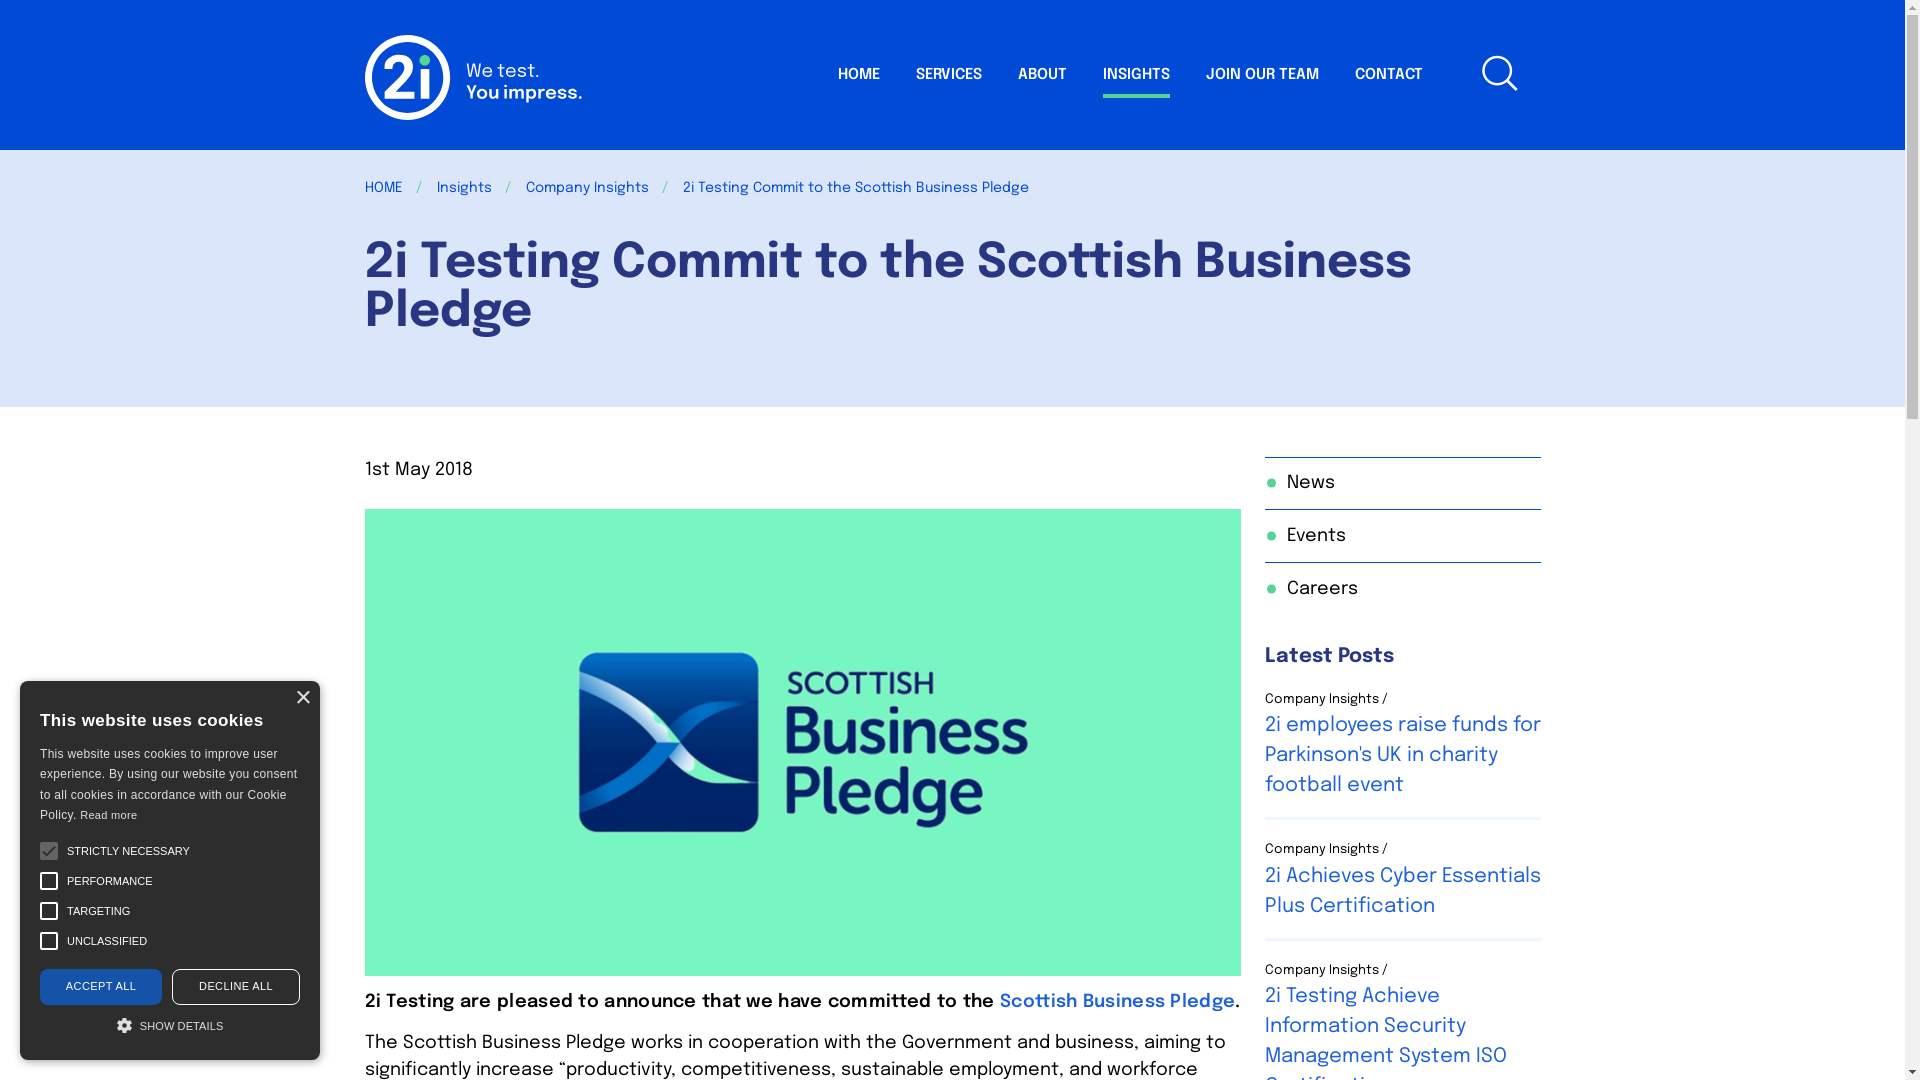  Describe the element at coordinates (1042, 72) in the screenshot. I see `ABOUT` at that location.